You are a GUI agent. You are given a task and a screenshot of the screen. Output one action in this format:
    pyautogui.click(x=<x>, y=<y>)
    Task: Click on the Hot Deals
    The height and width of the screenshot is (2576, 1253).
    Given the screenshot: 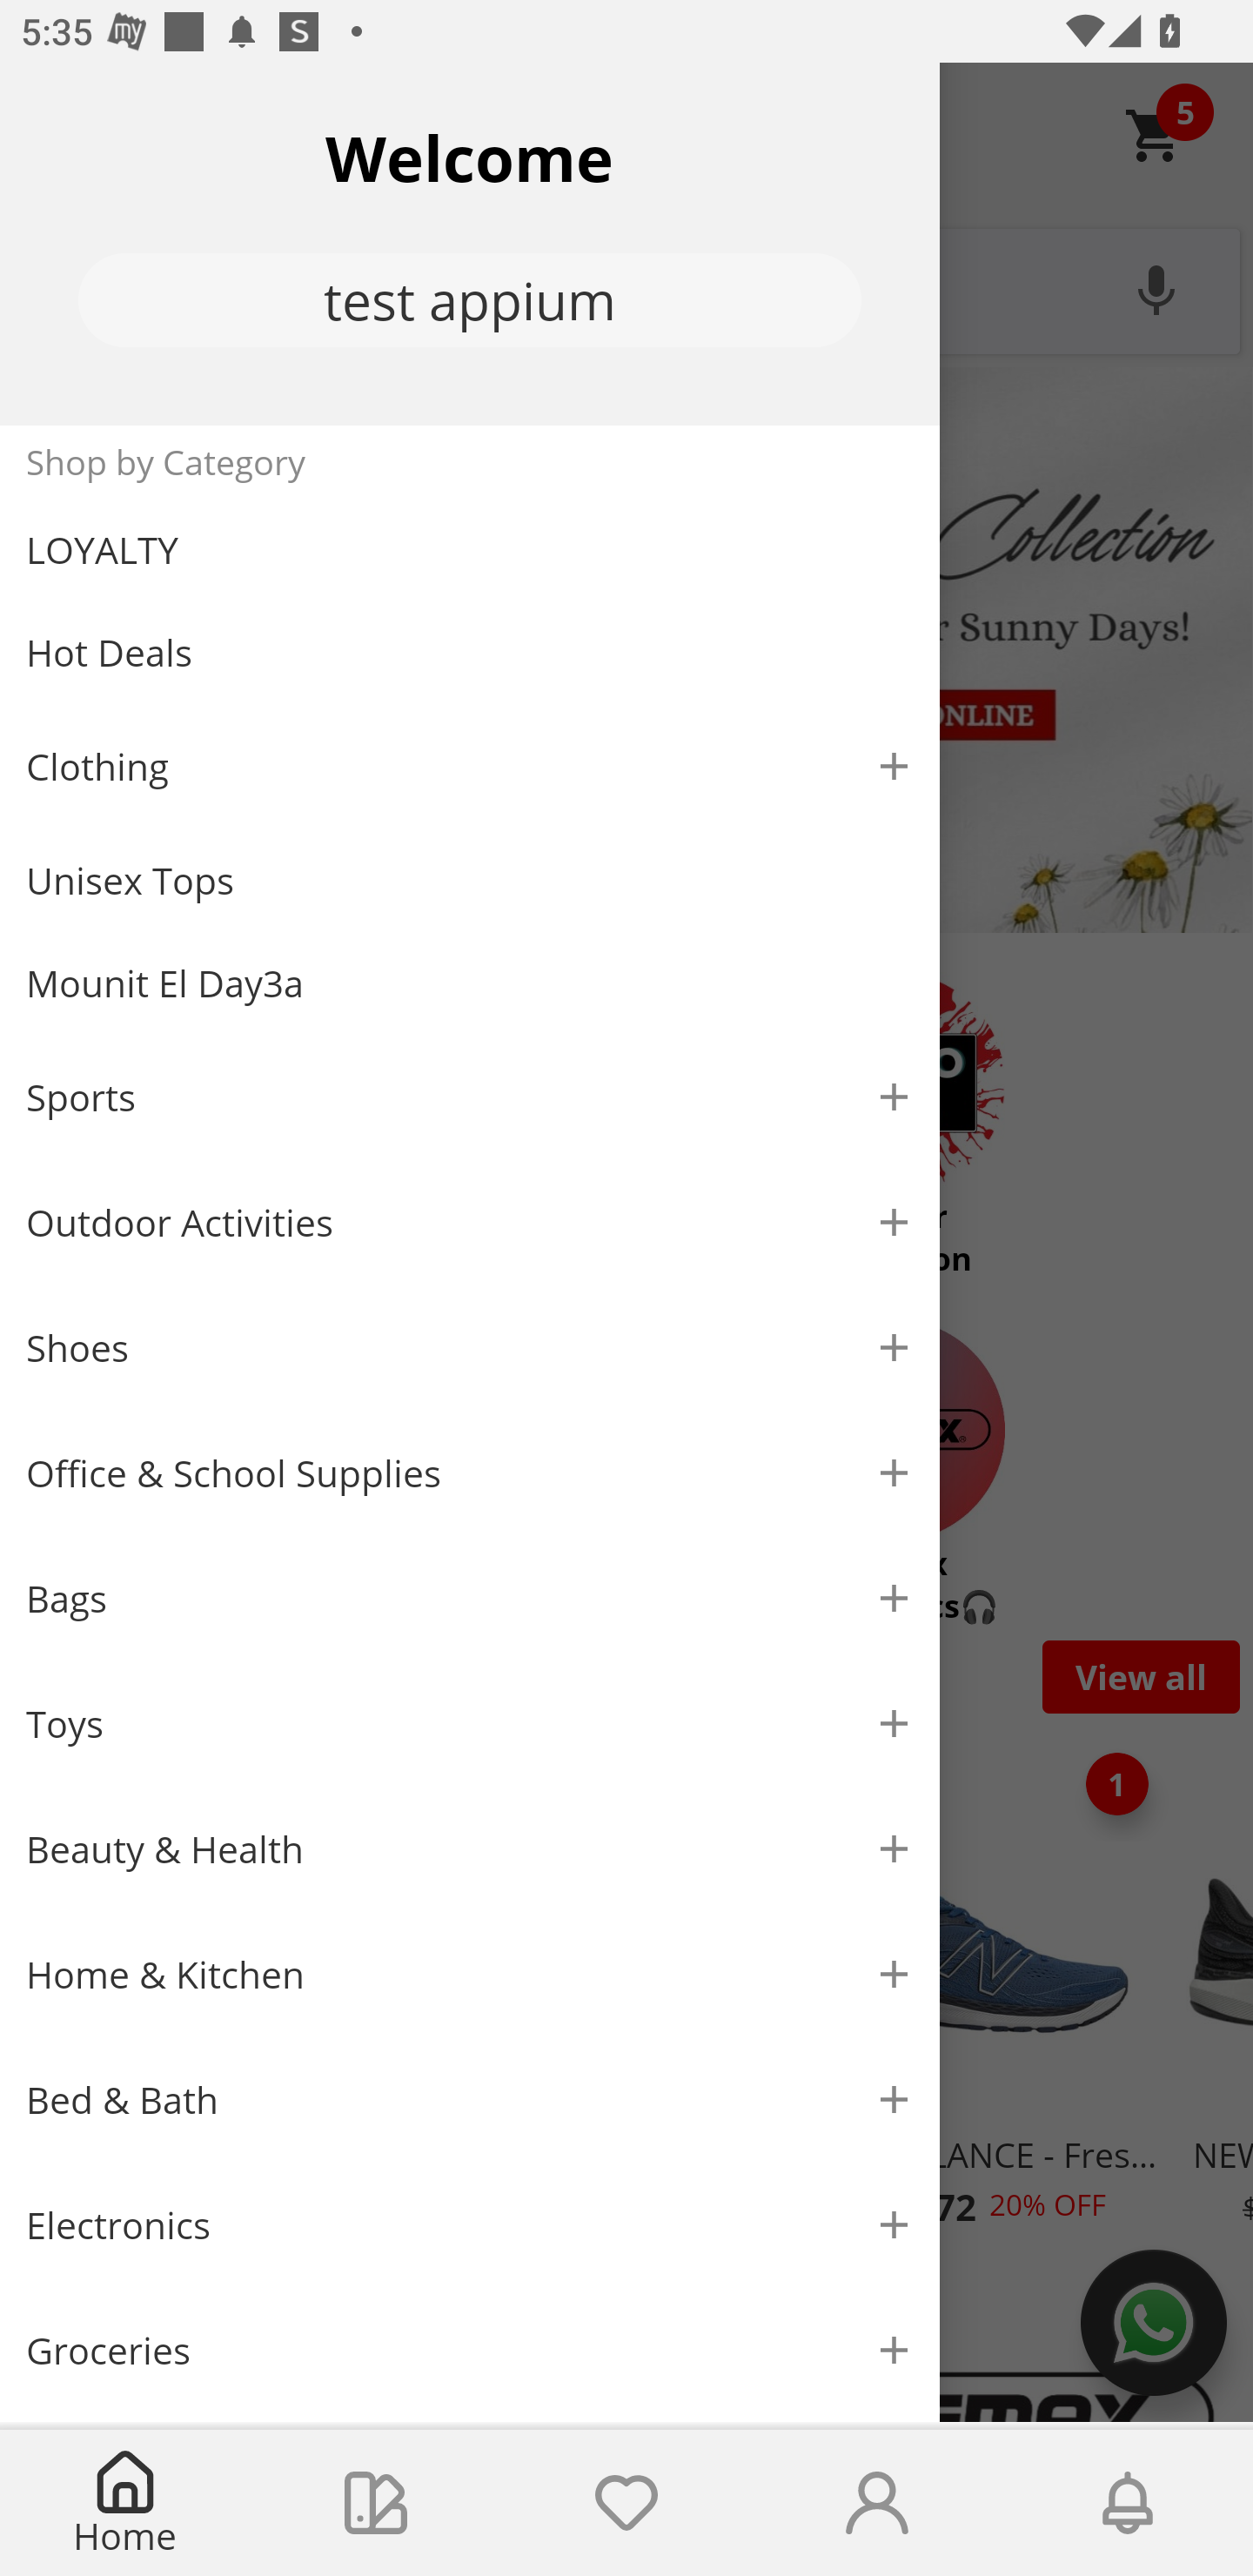 What is the action you would take?
    pyautogui.click(x=470, y=651)
    